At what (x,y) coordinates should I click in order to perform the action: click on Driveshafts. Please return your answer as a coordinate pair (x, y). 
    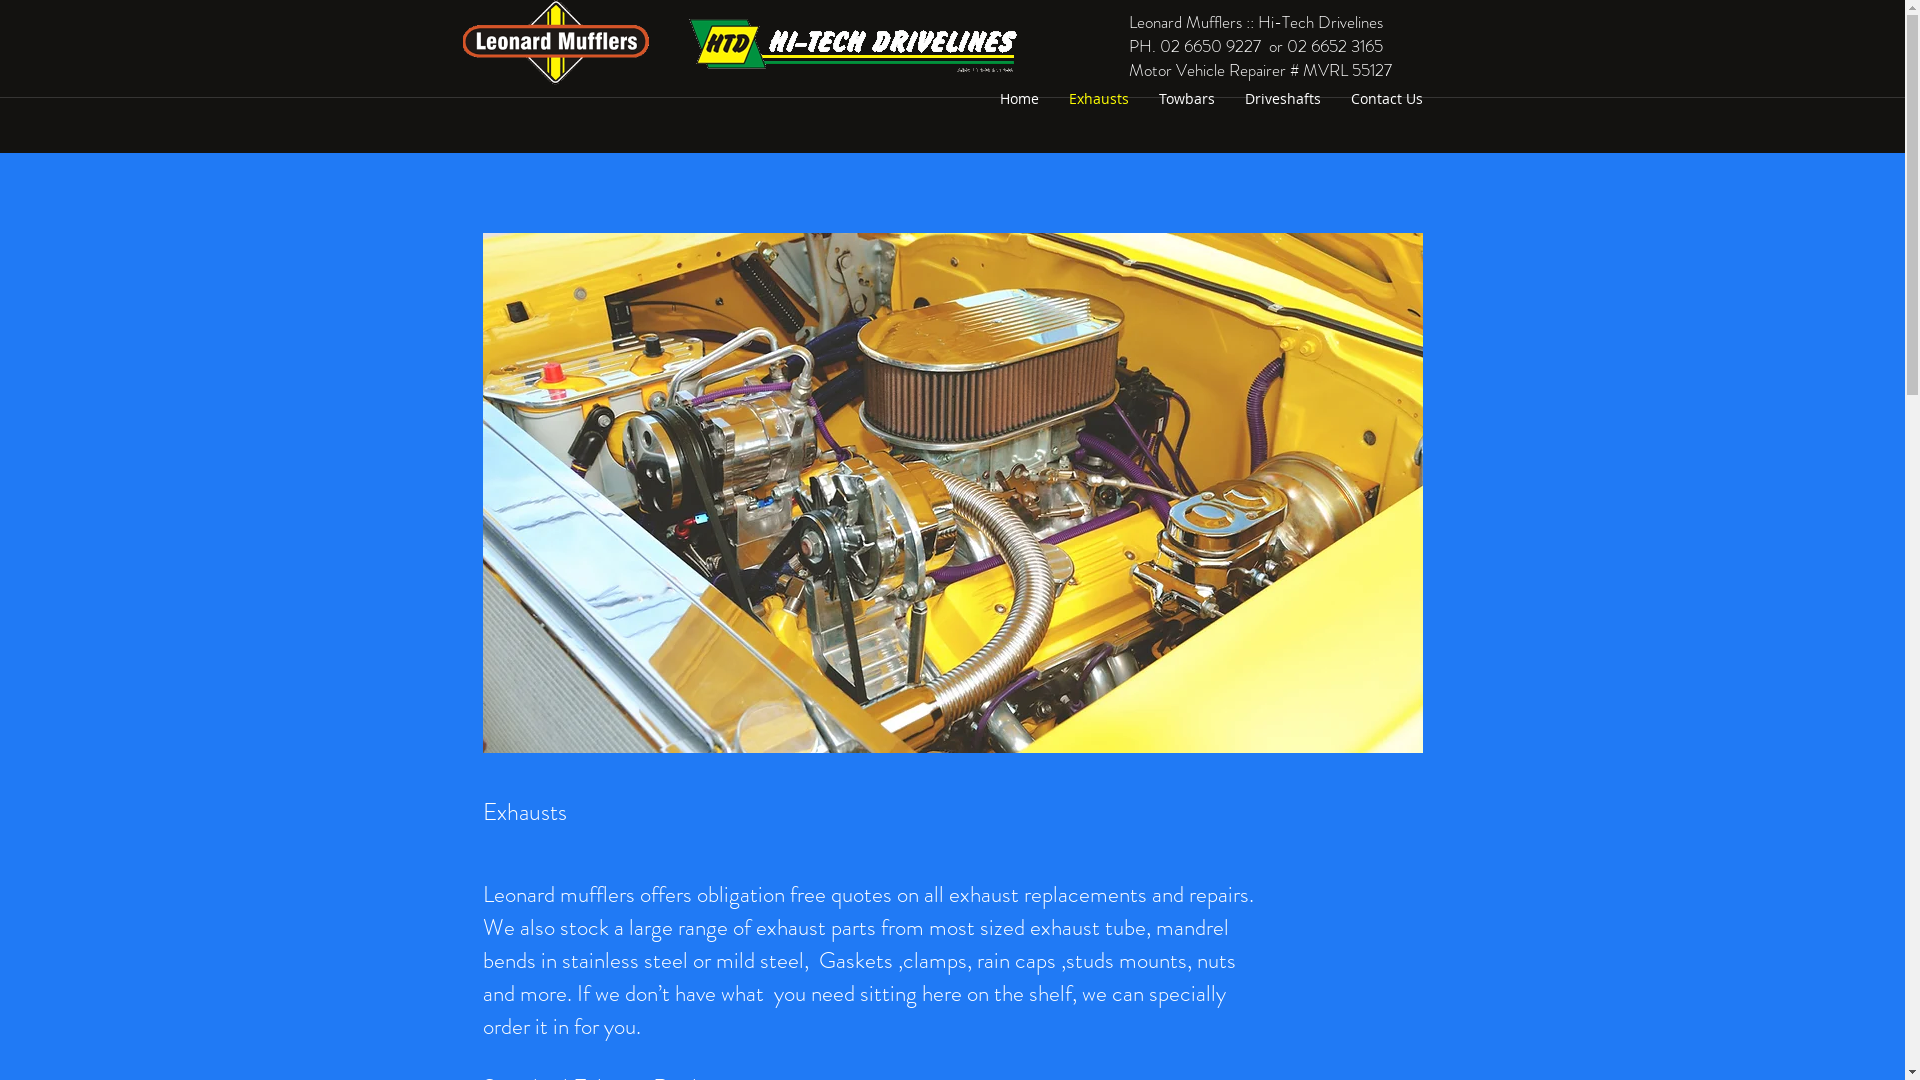
    Looking at the image, I should click on (1283, 99).